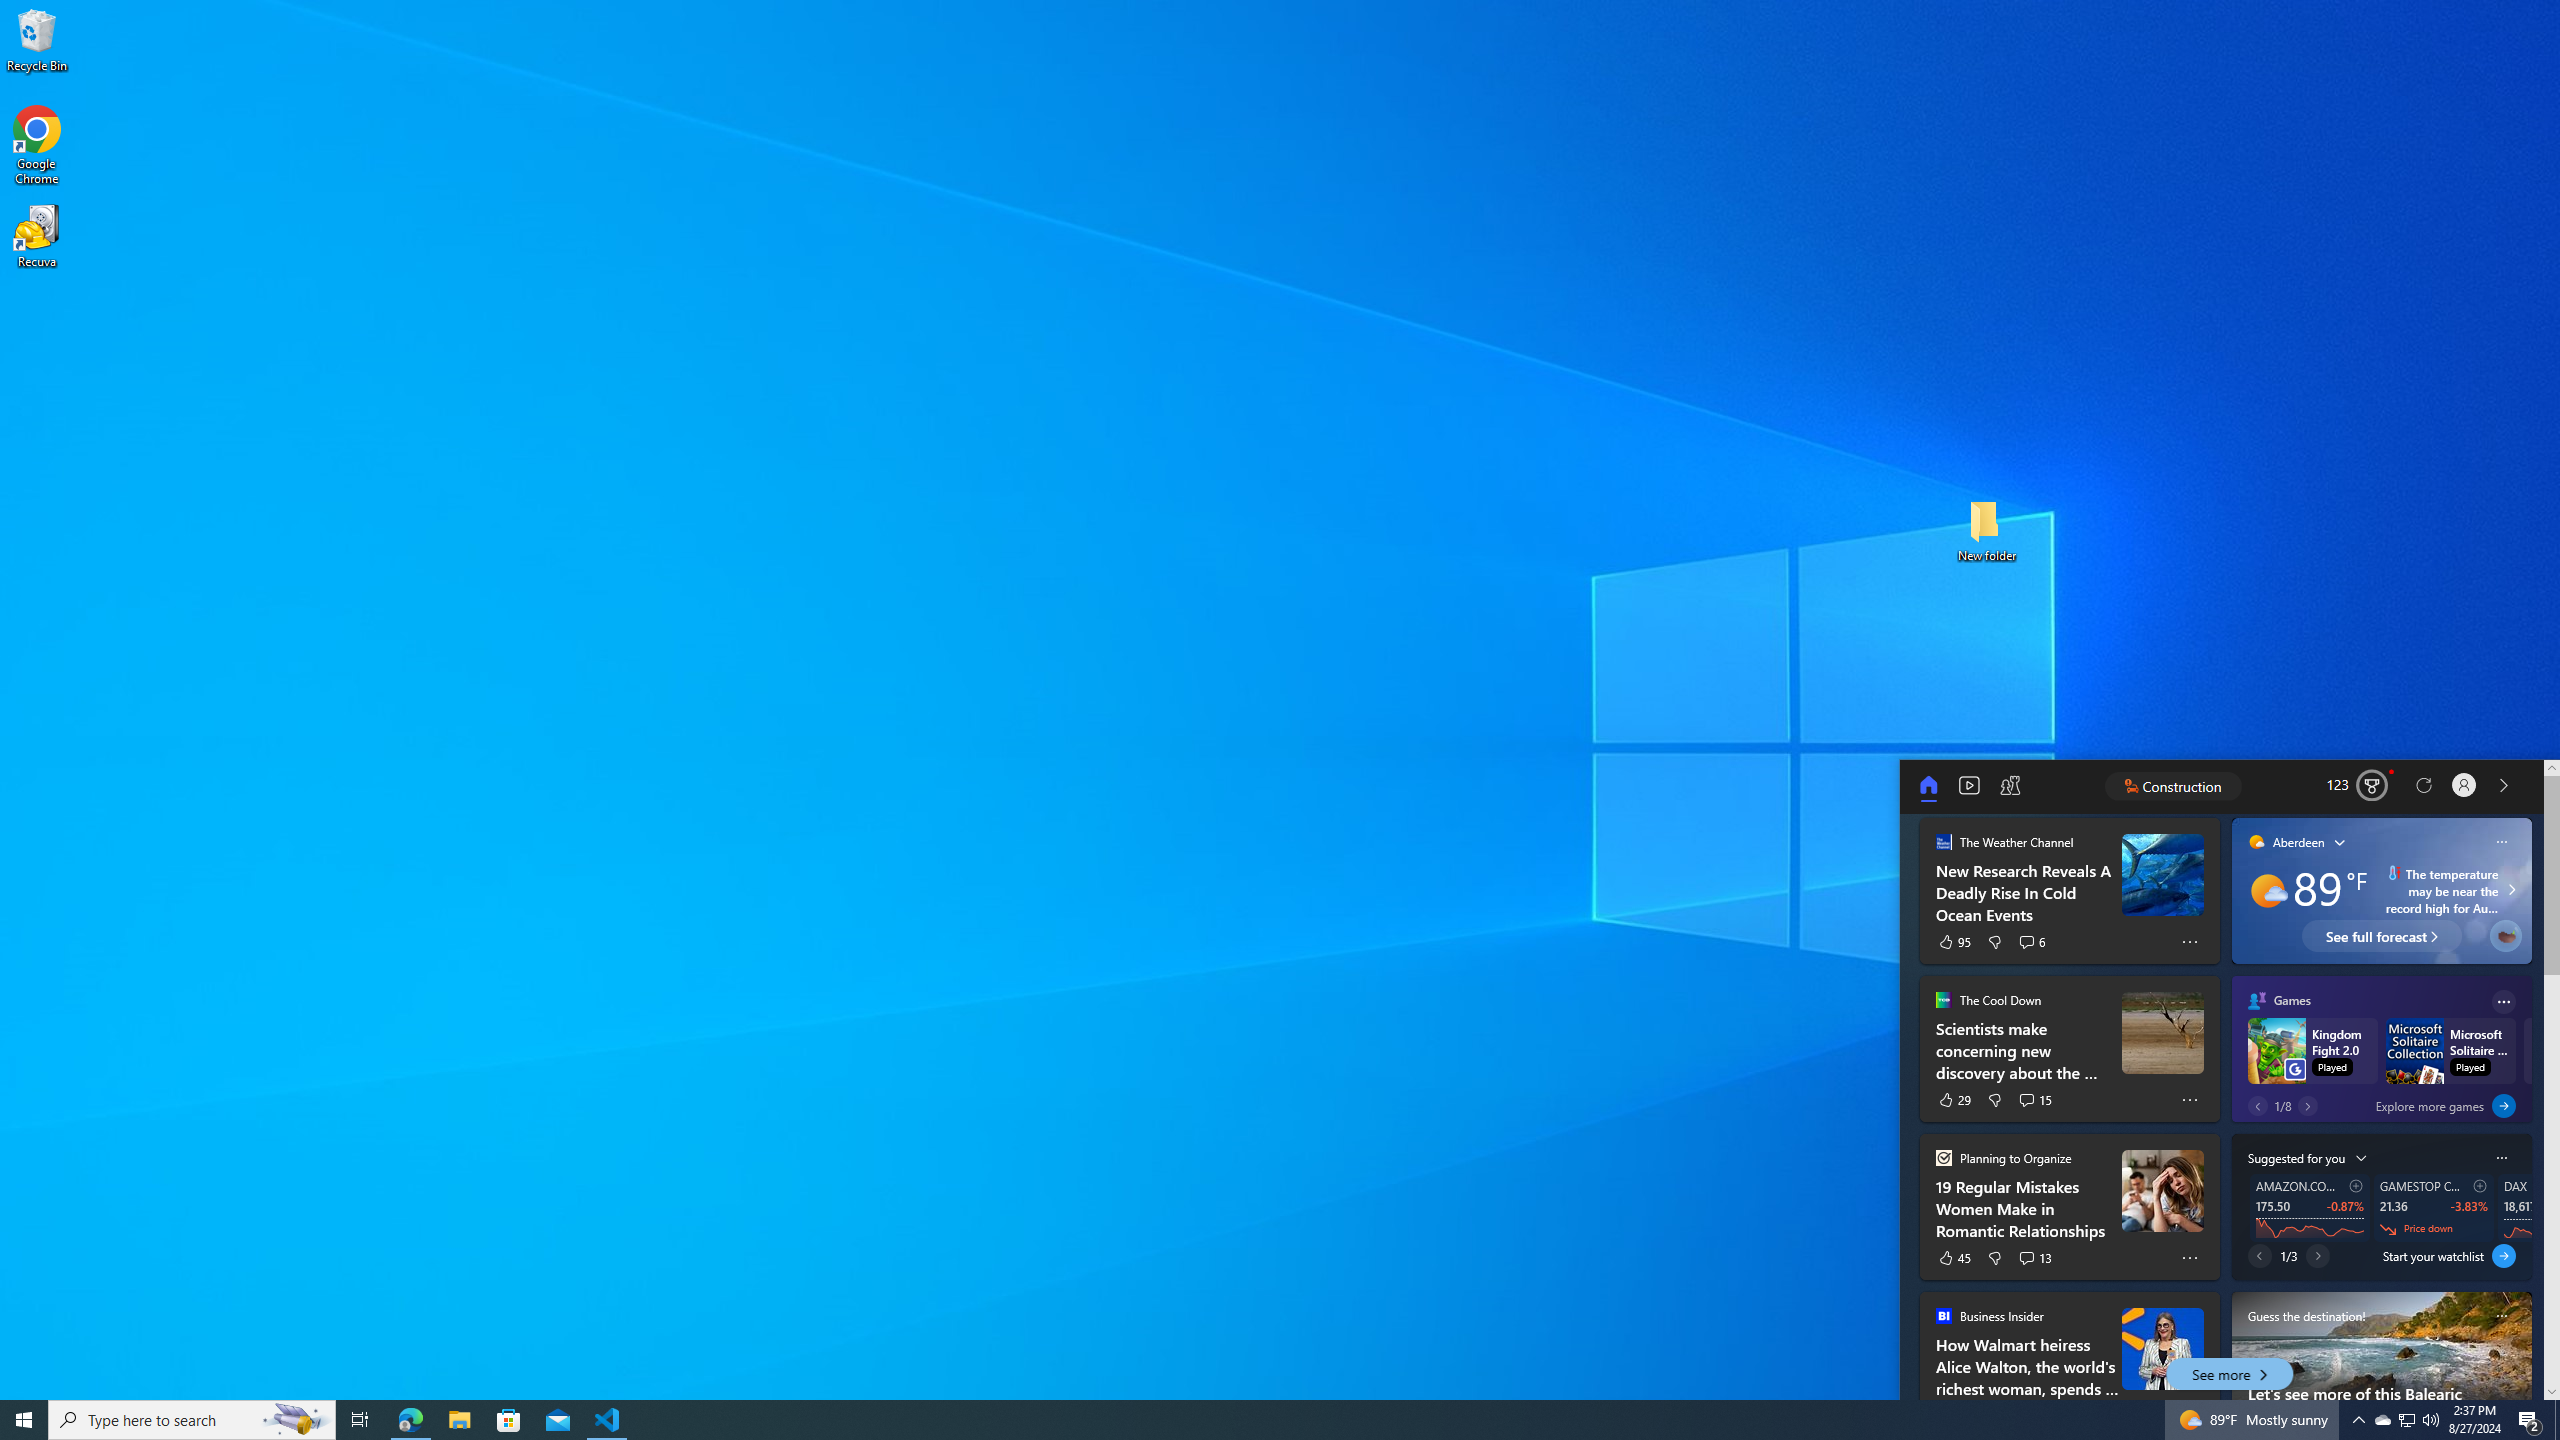  I want to click on Next game, so click(2307, 1106).